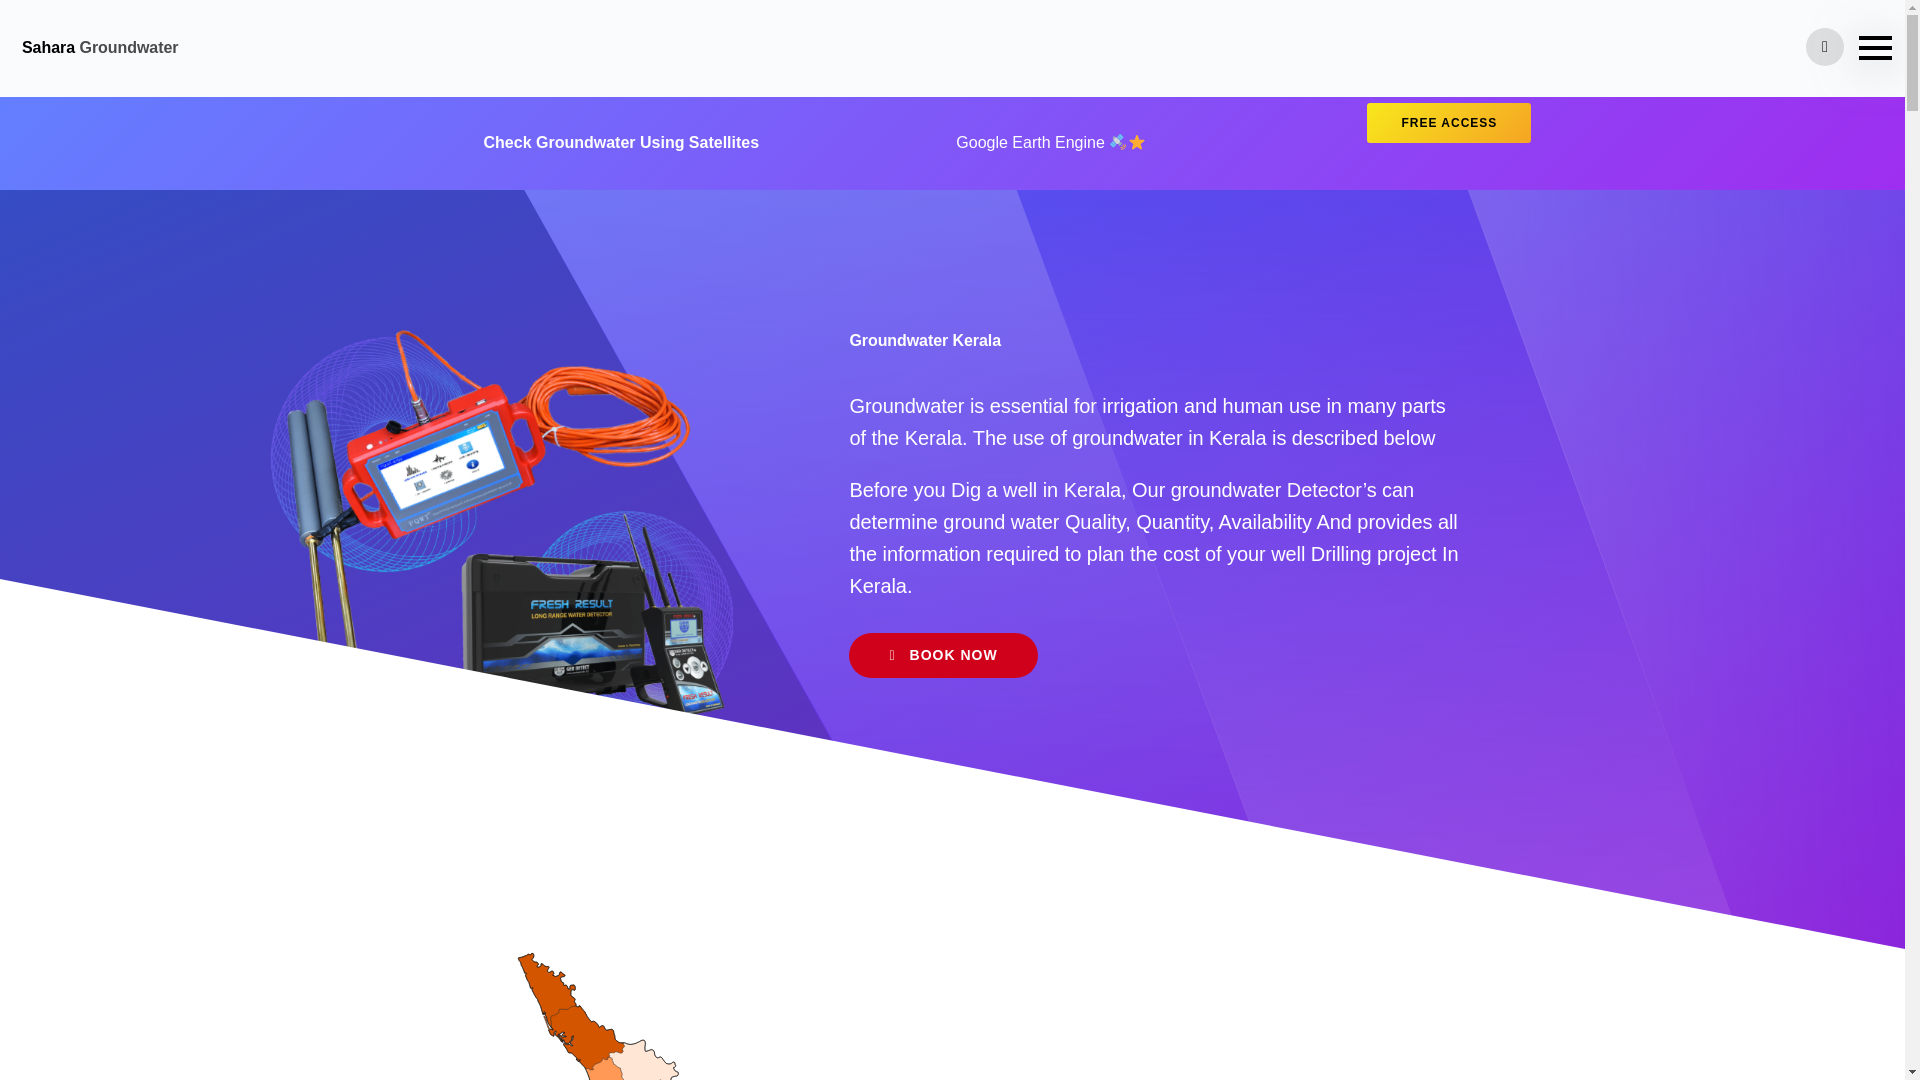 The image size is (1920, 1080). I want to click on Sahara Groundwater, so click(100, 47).